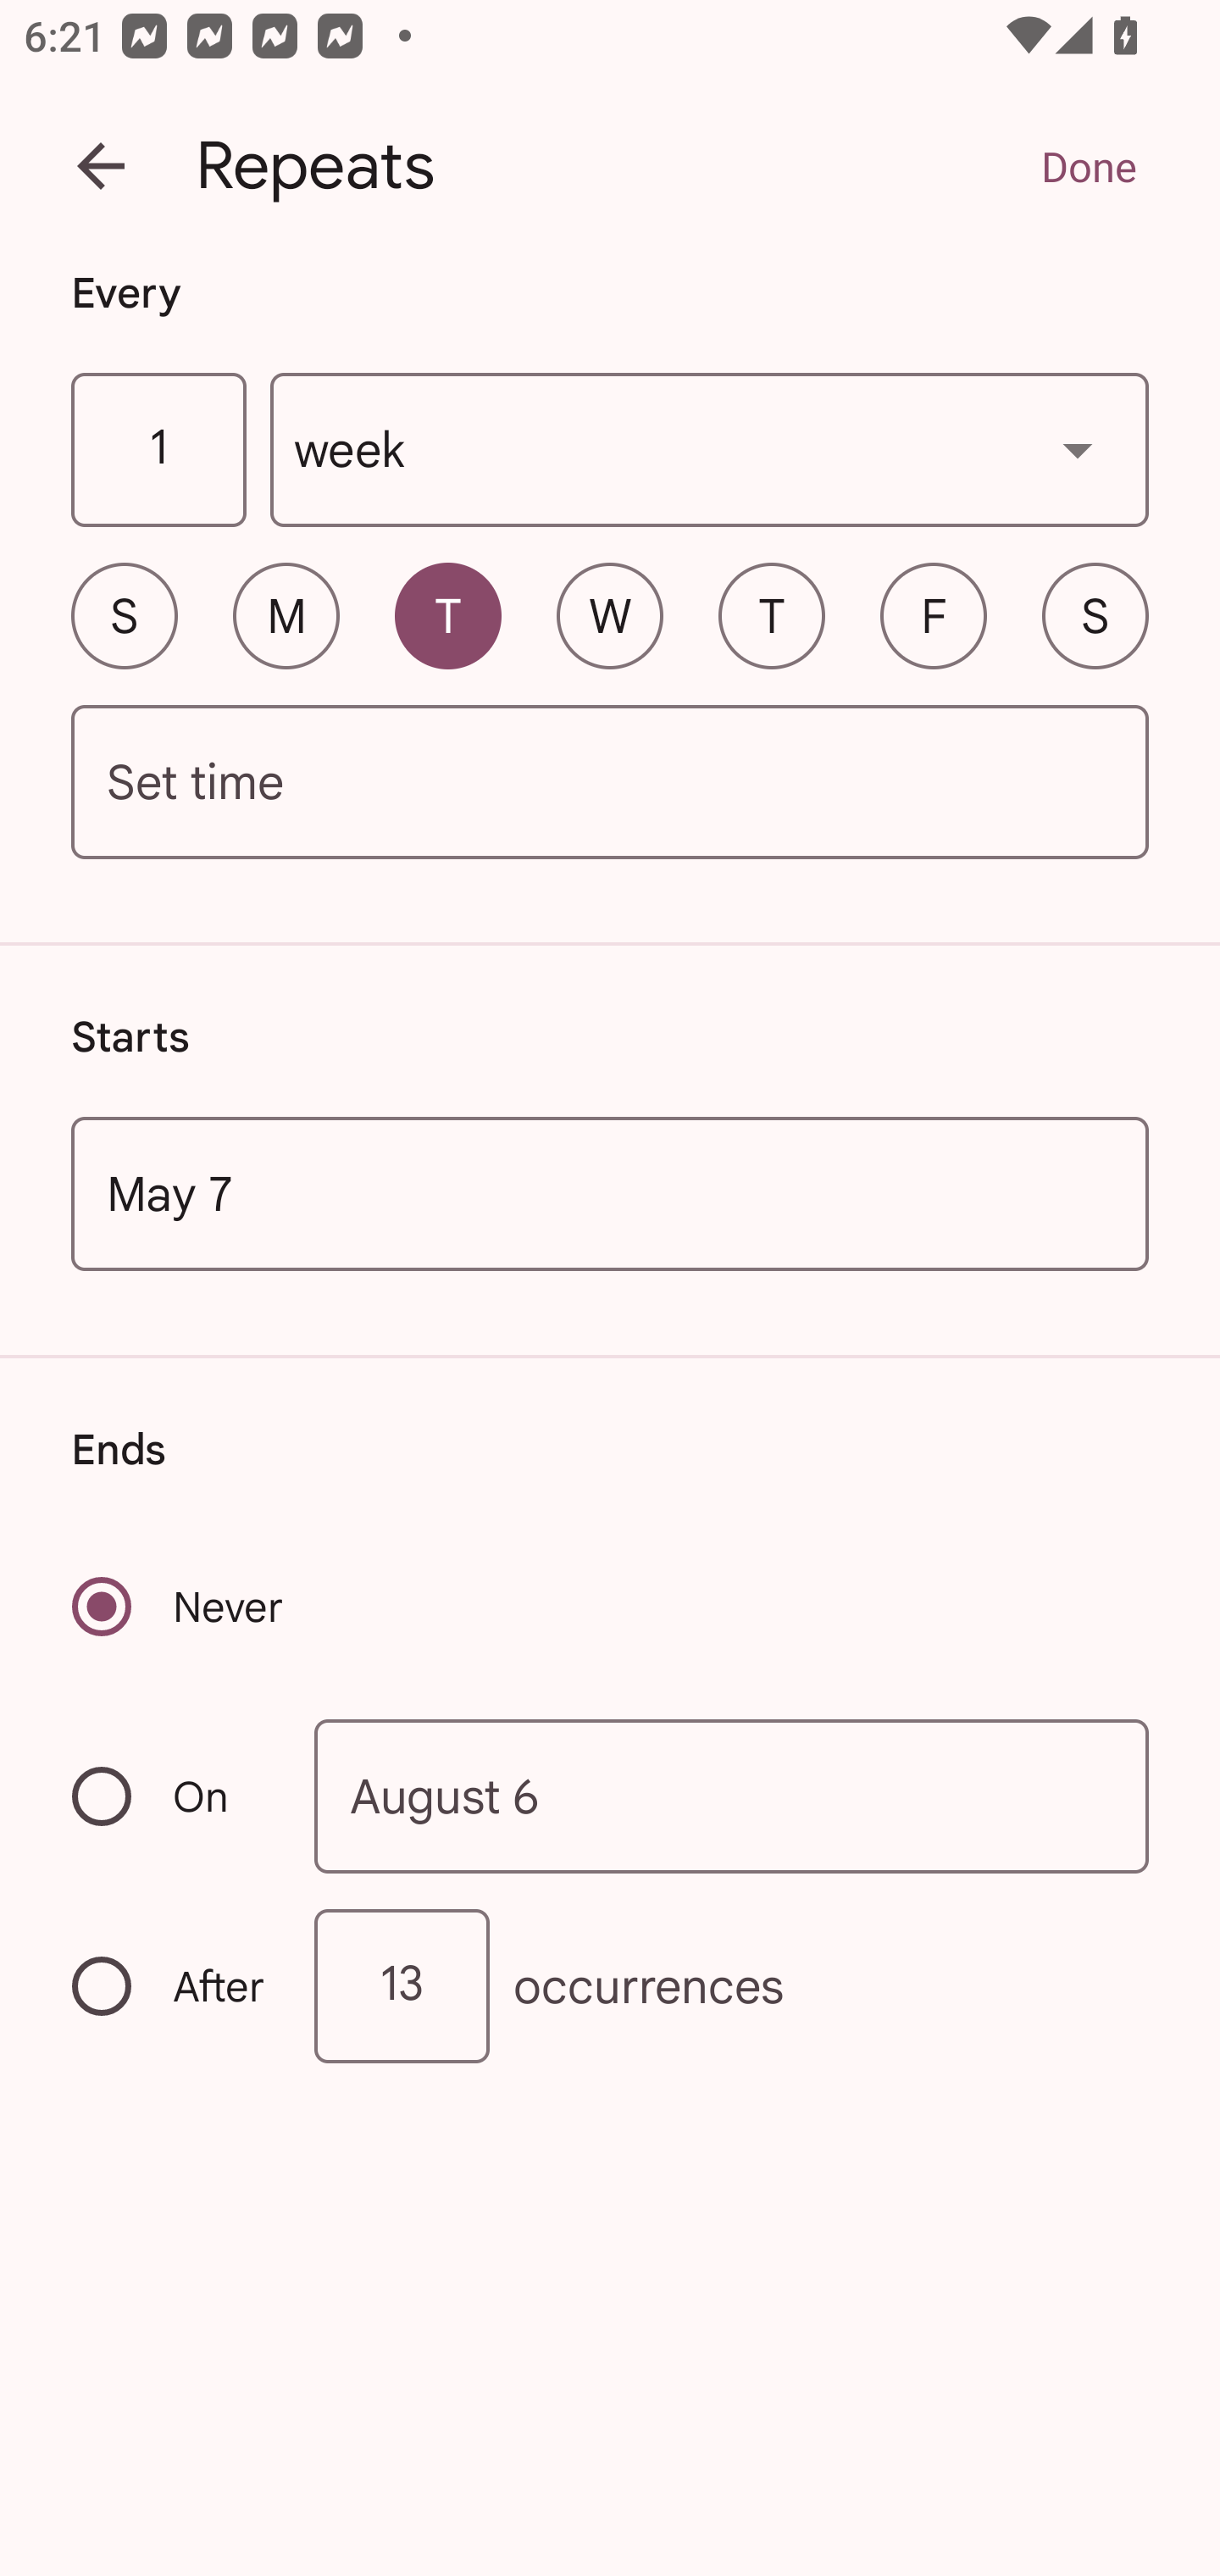 The height and width of the screenshot is (2576, 1220). Describe the element at coordinates (124, 615) in the screenshot. I see `S Sunday` at that location.